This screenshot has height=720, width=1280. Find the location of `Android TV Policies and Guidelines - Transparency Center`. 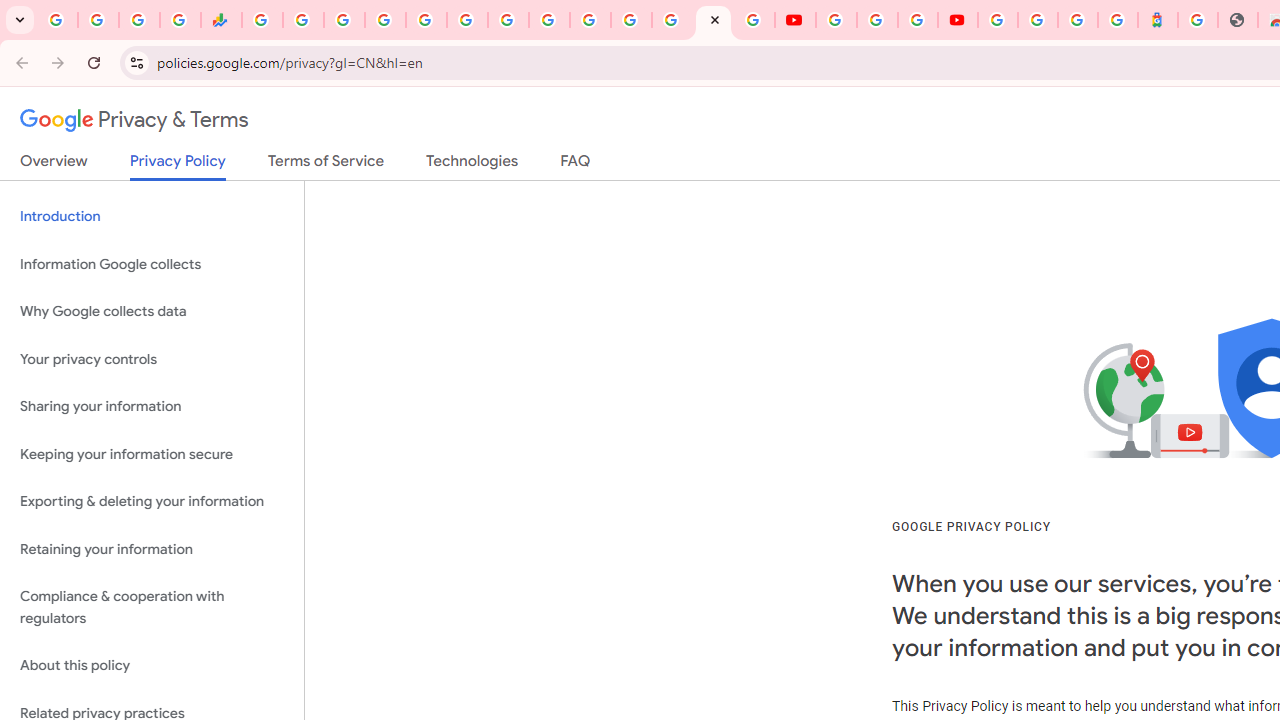

Android TV Policies and Guidelines - Transparency Center is located at coordinates (508, 20).